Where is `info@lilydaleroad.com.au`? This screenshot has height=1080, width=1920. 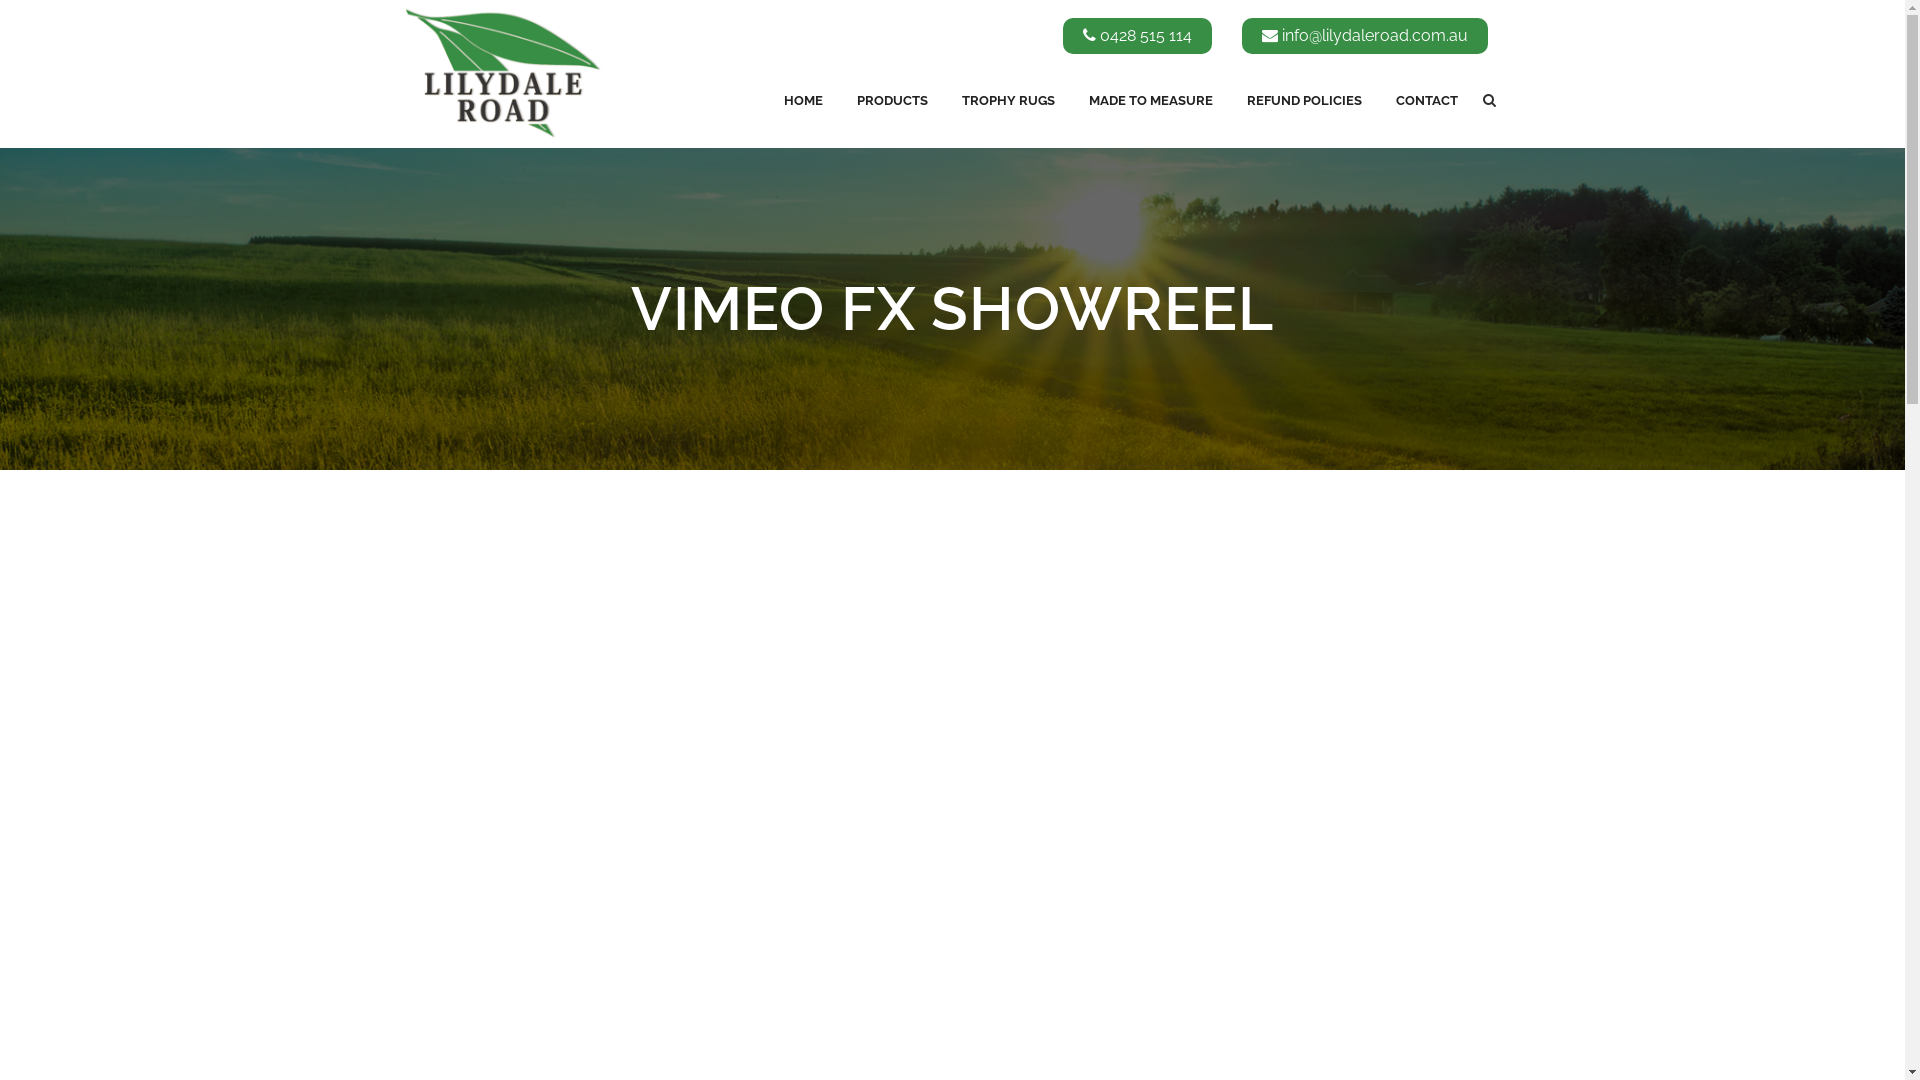 info@lilydaleroad.com.au is located at coordinates (1365, 36).